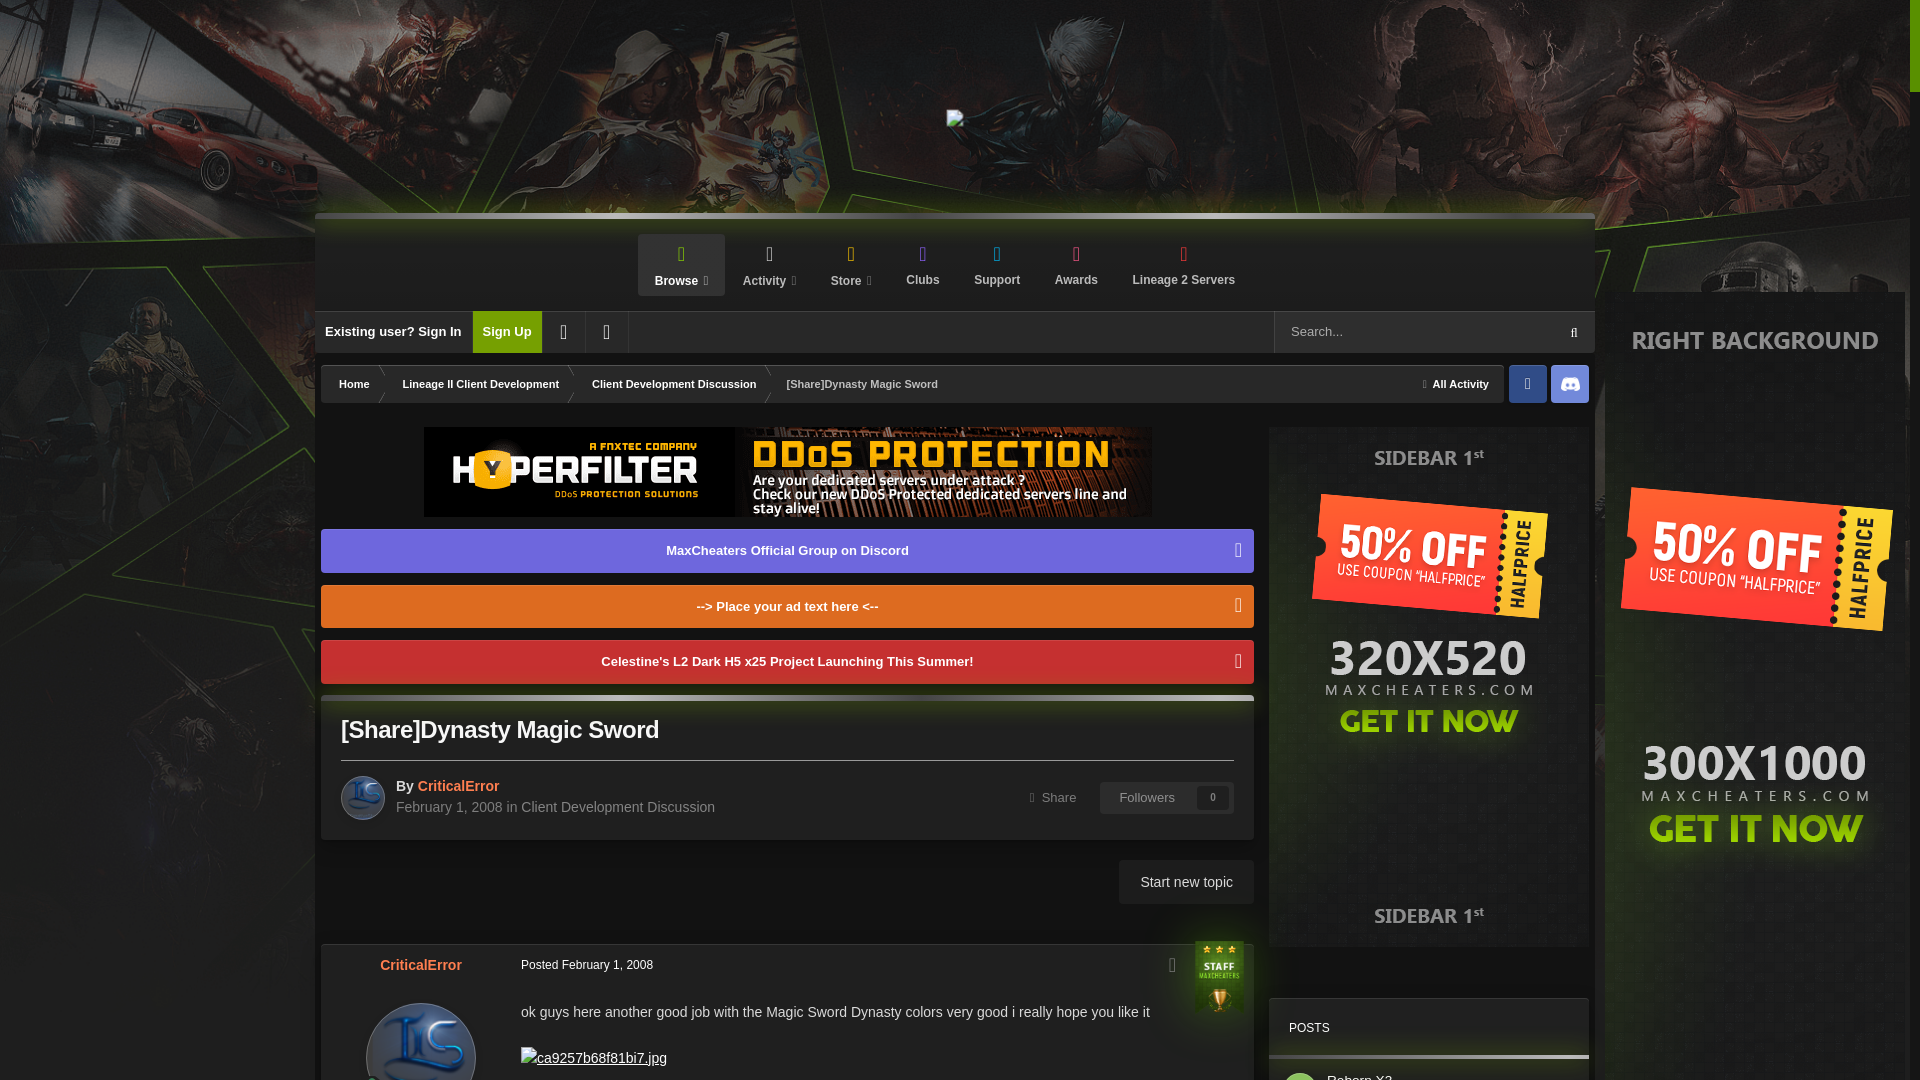 This screenshot has width=1920, height=1080. What do you see at coordinates (606, 332) in the screenshot?
I see `Light Mode` at bounding box center [606, 332].